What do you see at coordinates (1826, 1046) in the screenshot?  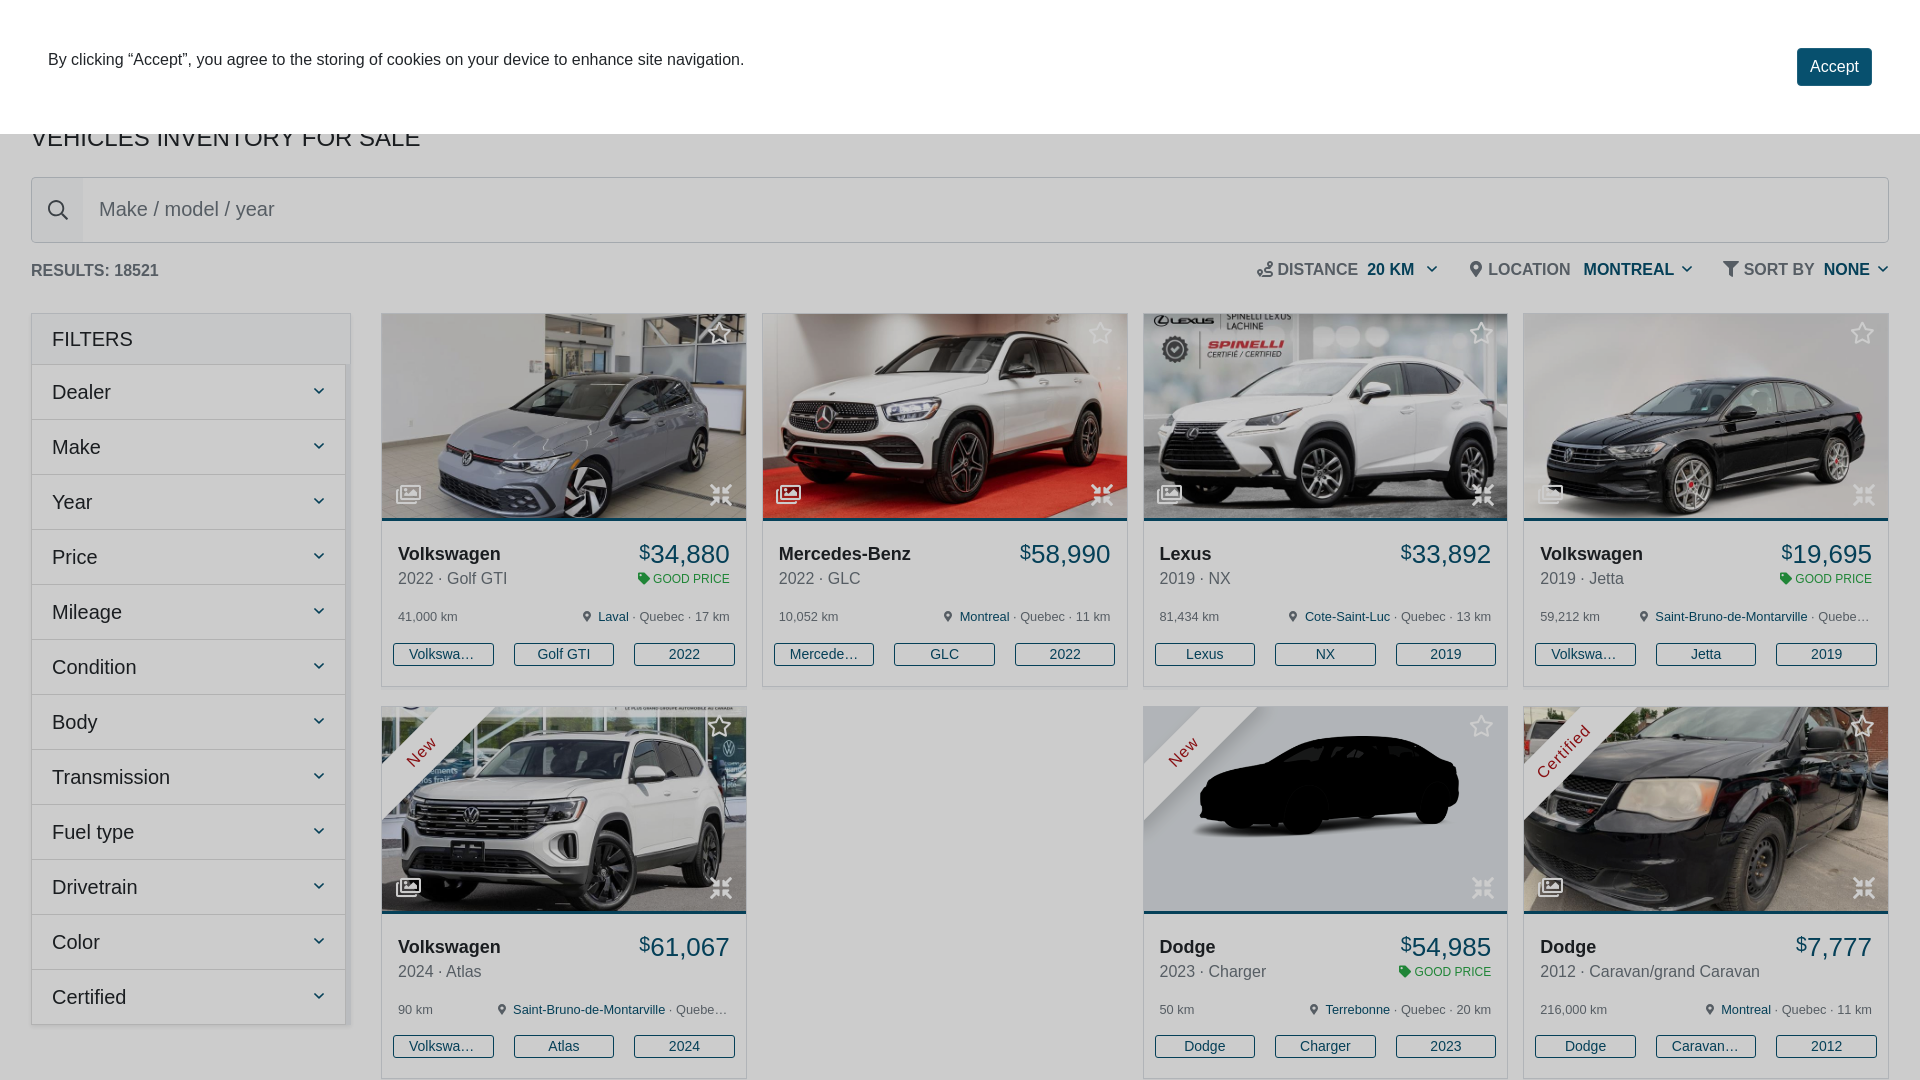 I see `2012` at bounding box center [1826, 1046].